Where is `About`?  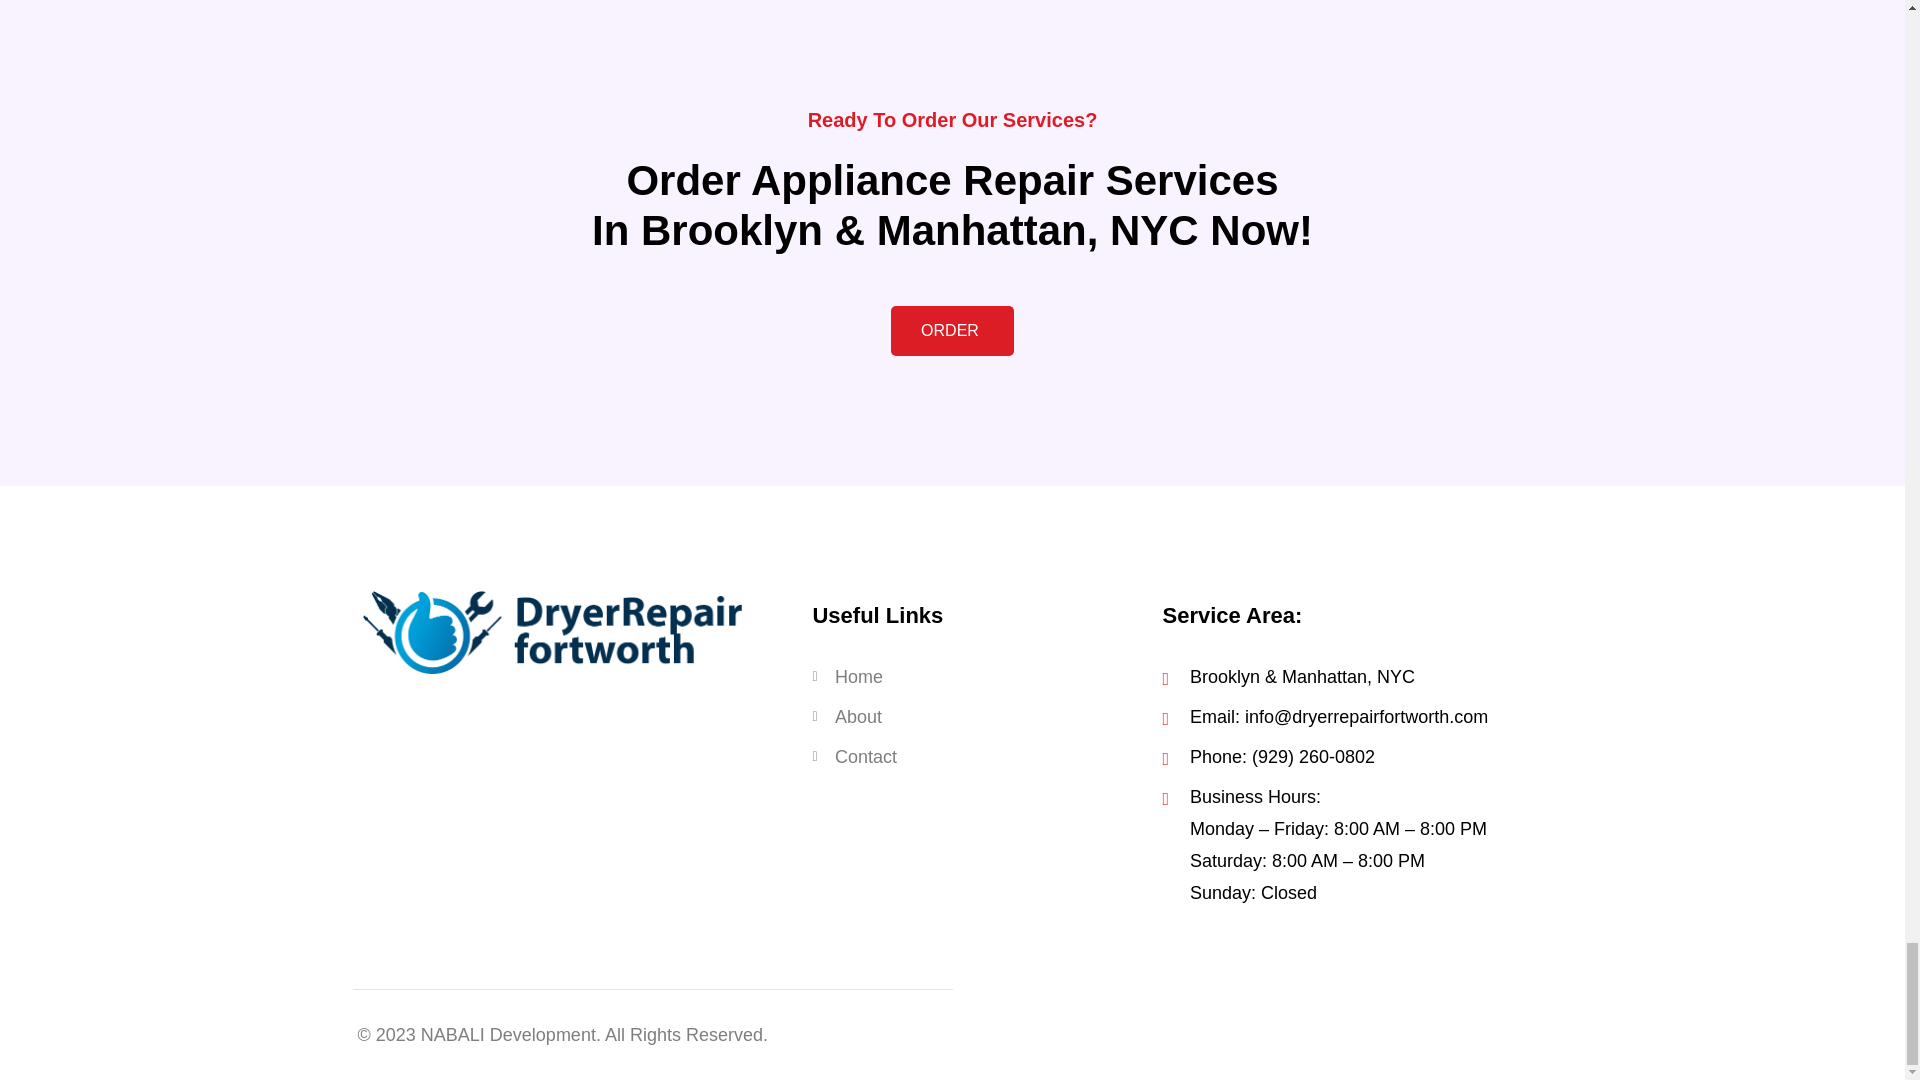
About is located at coordinates (977, 716).